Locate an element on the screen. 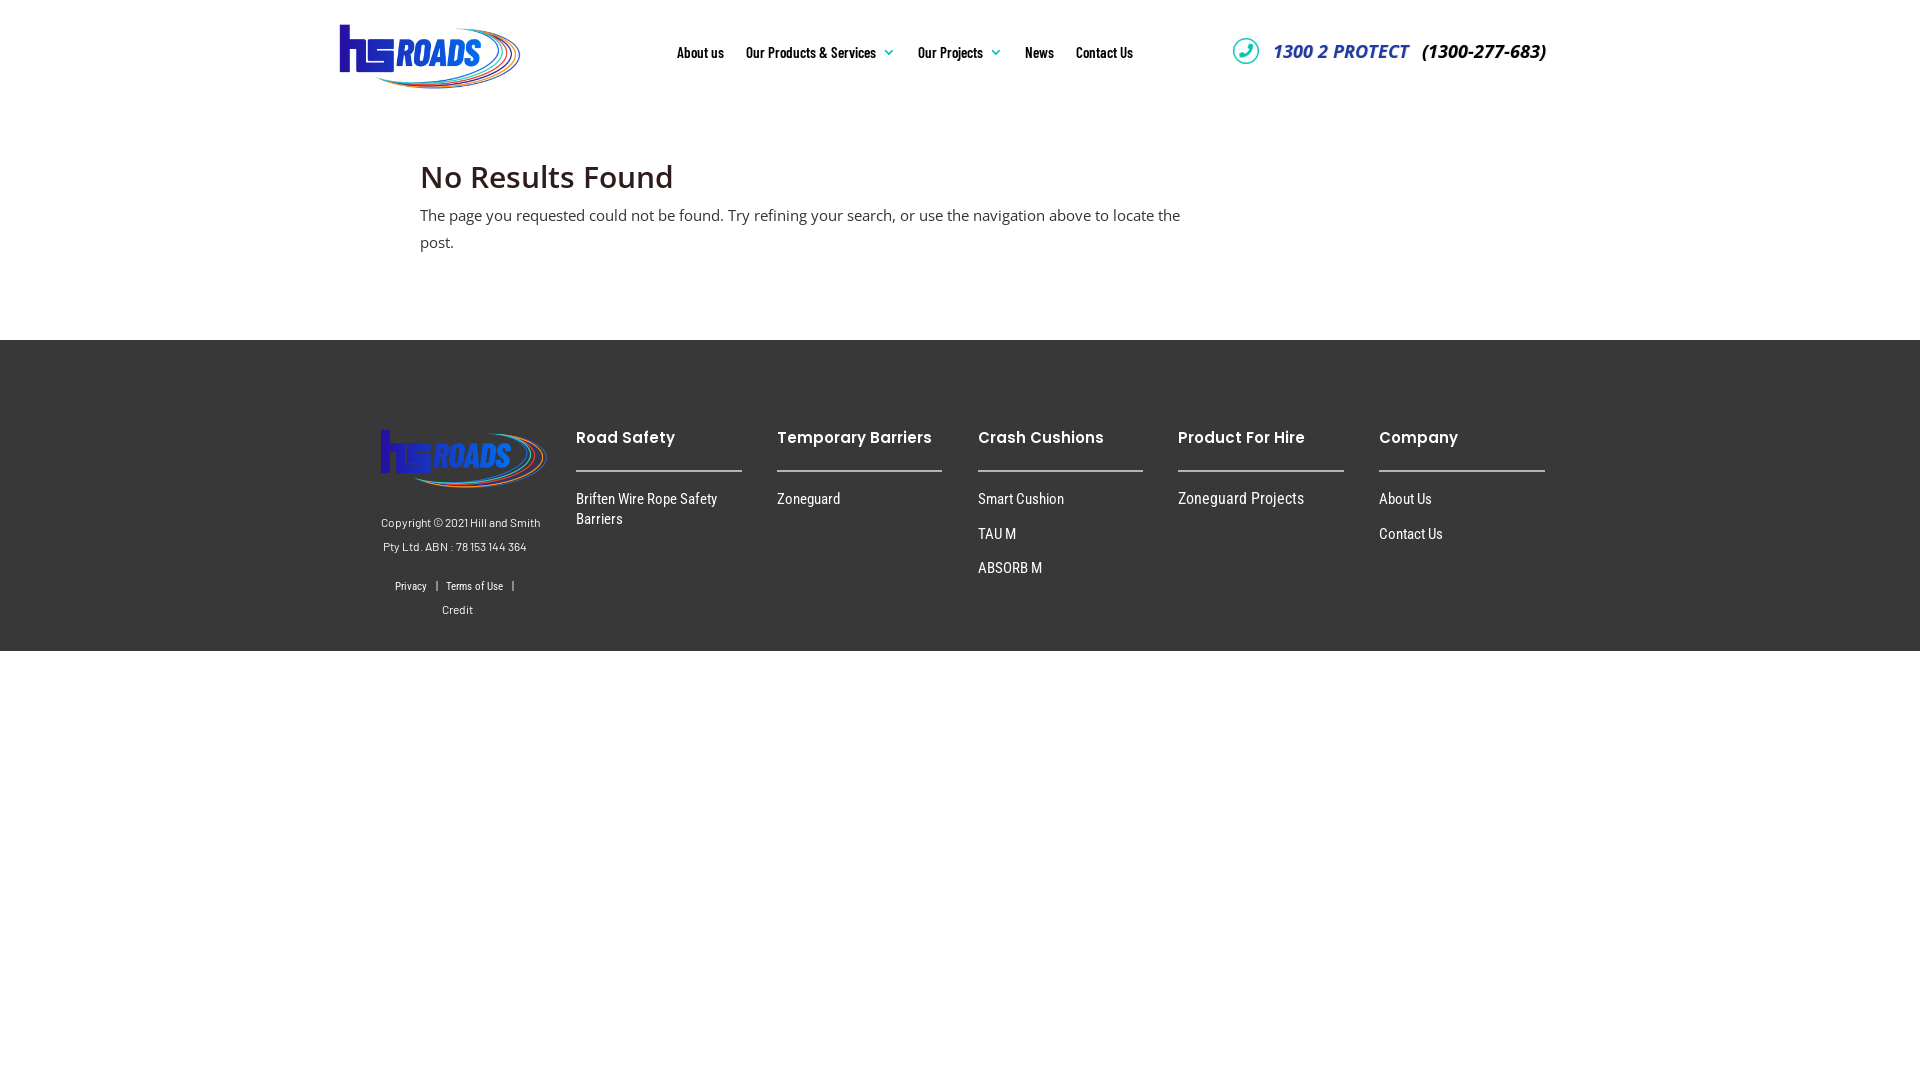  Credit is located at coordinates (458, 610).